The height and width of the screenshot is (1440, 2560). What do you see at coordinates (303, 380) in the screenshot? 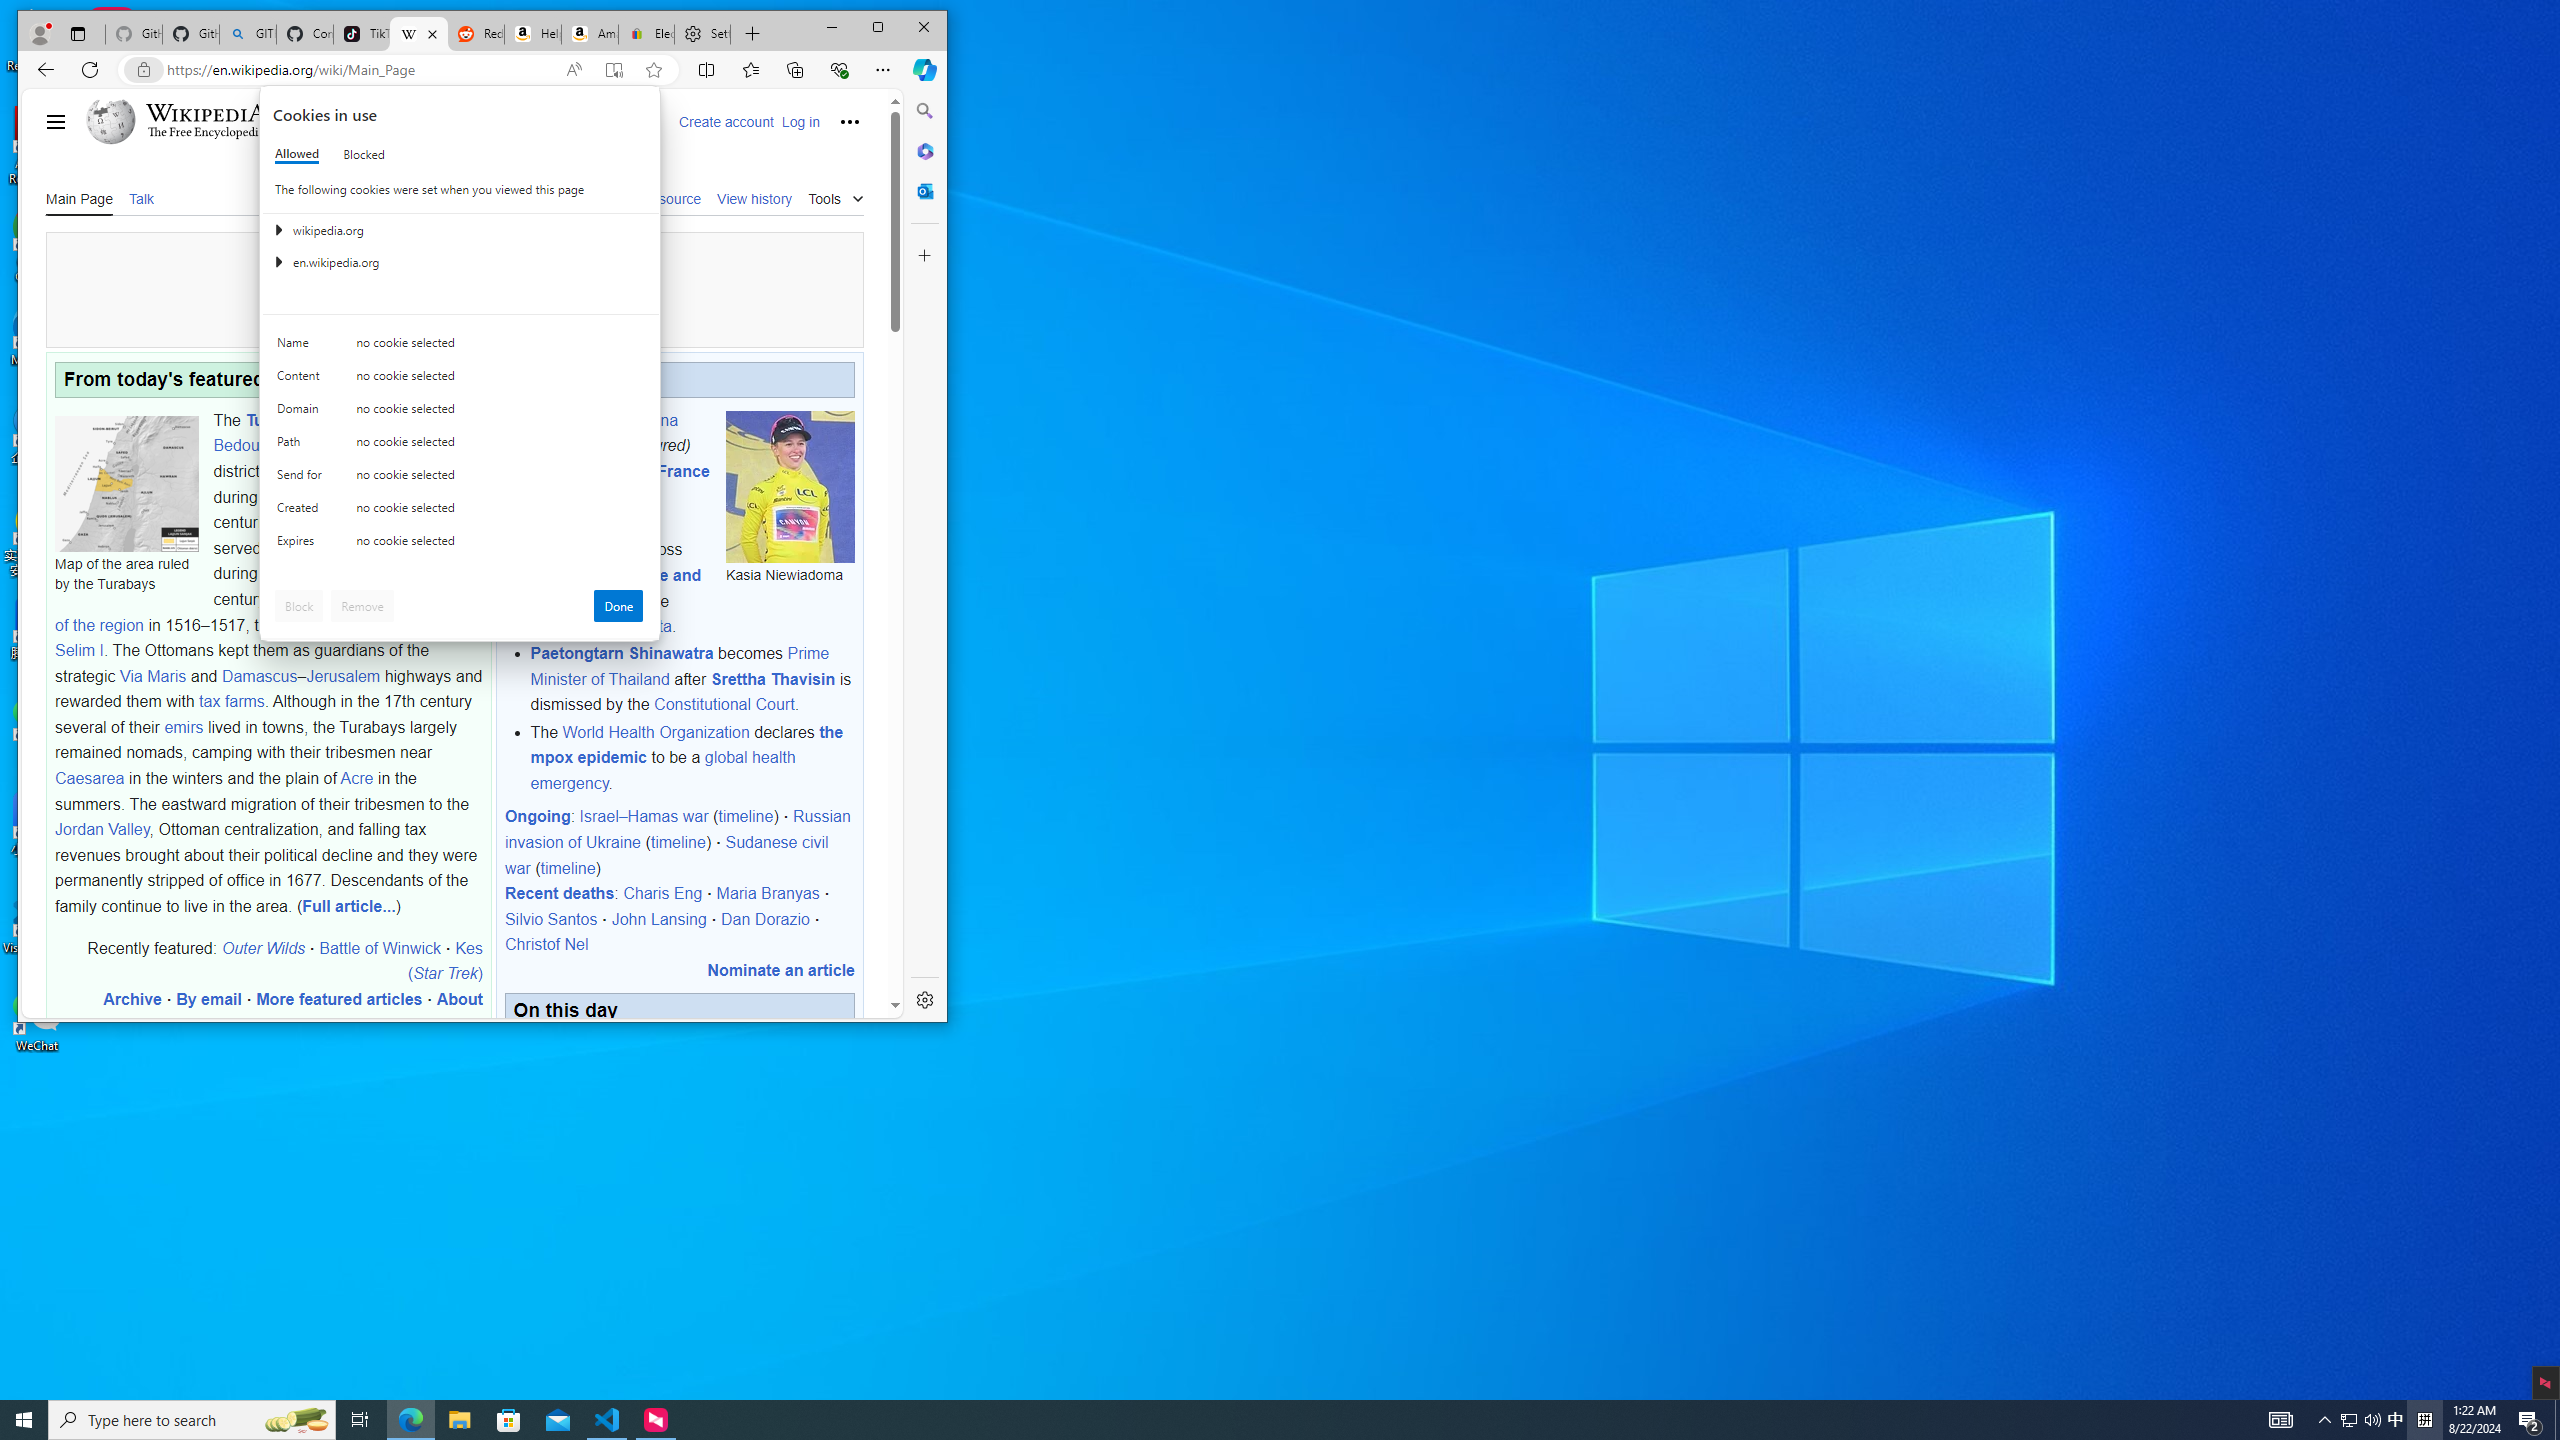
I see `Content` at bounding box center [303, 380].